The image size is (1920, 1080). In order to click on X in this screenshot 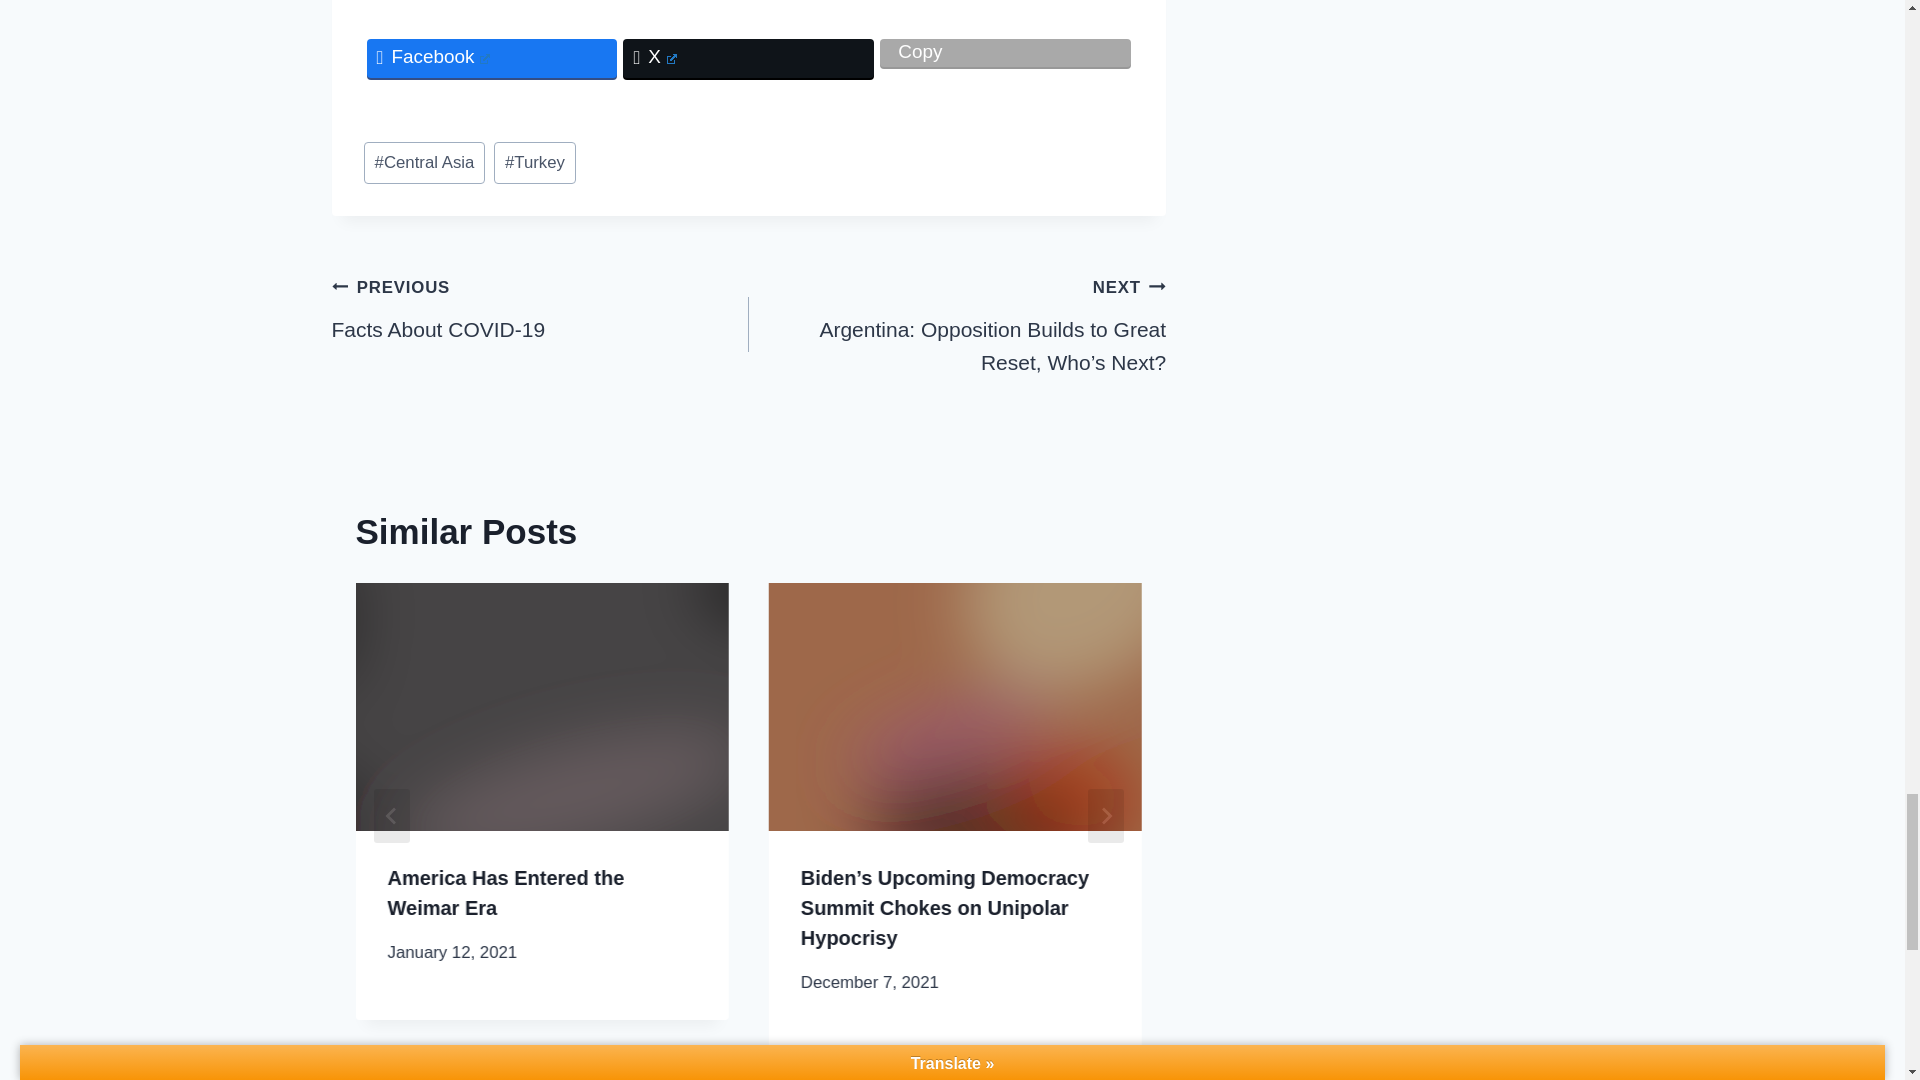, I will do `click(748, 58)`.